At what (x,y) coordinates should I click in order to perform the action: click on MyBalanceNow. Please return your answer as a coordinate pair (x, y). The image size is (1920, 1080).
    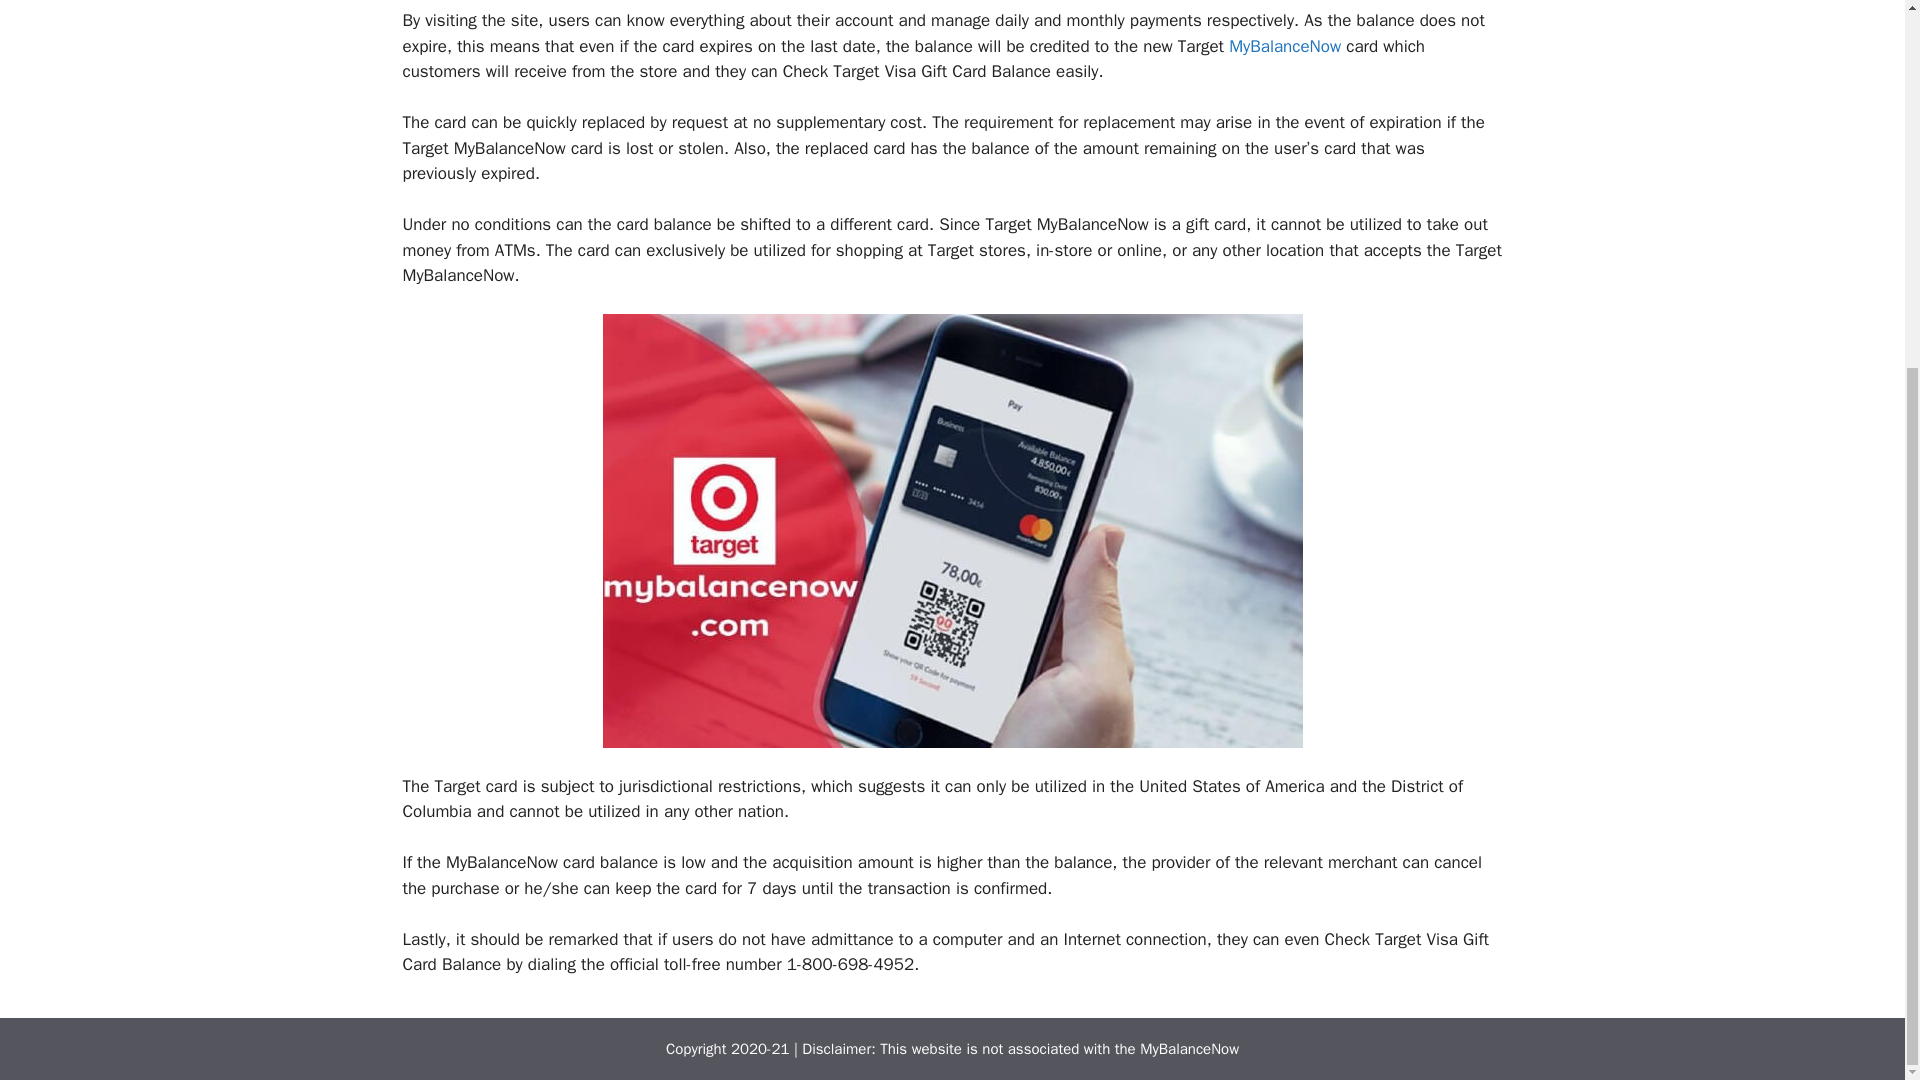
    Looking at the image, I should click on (1189, 1049).